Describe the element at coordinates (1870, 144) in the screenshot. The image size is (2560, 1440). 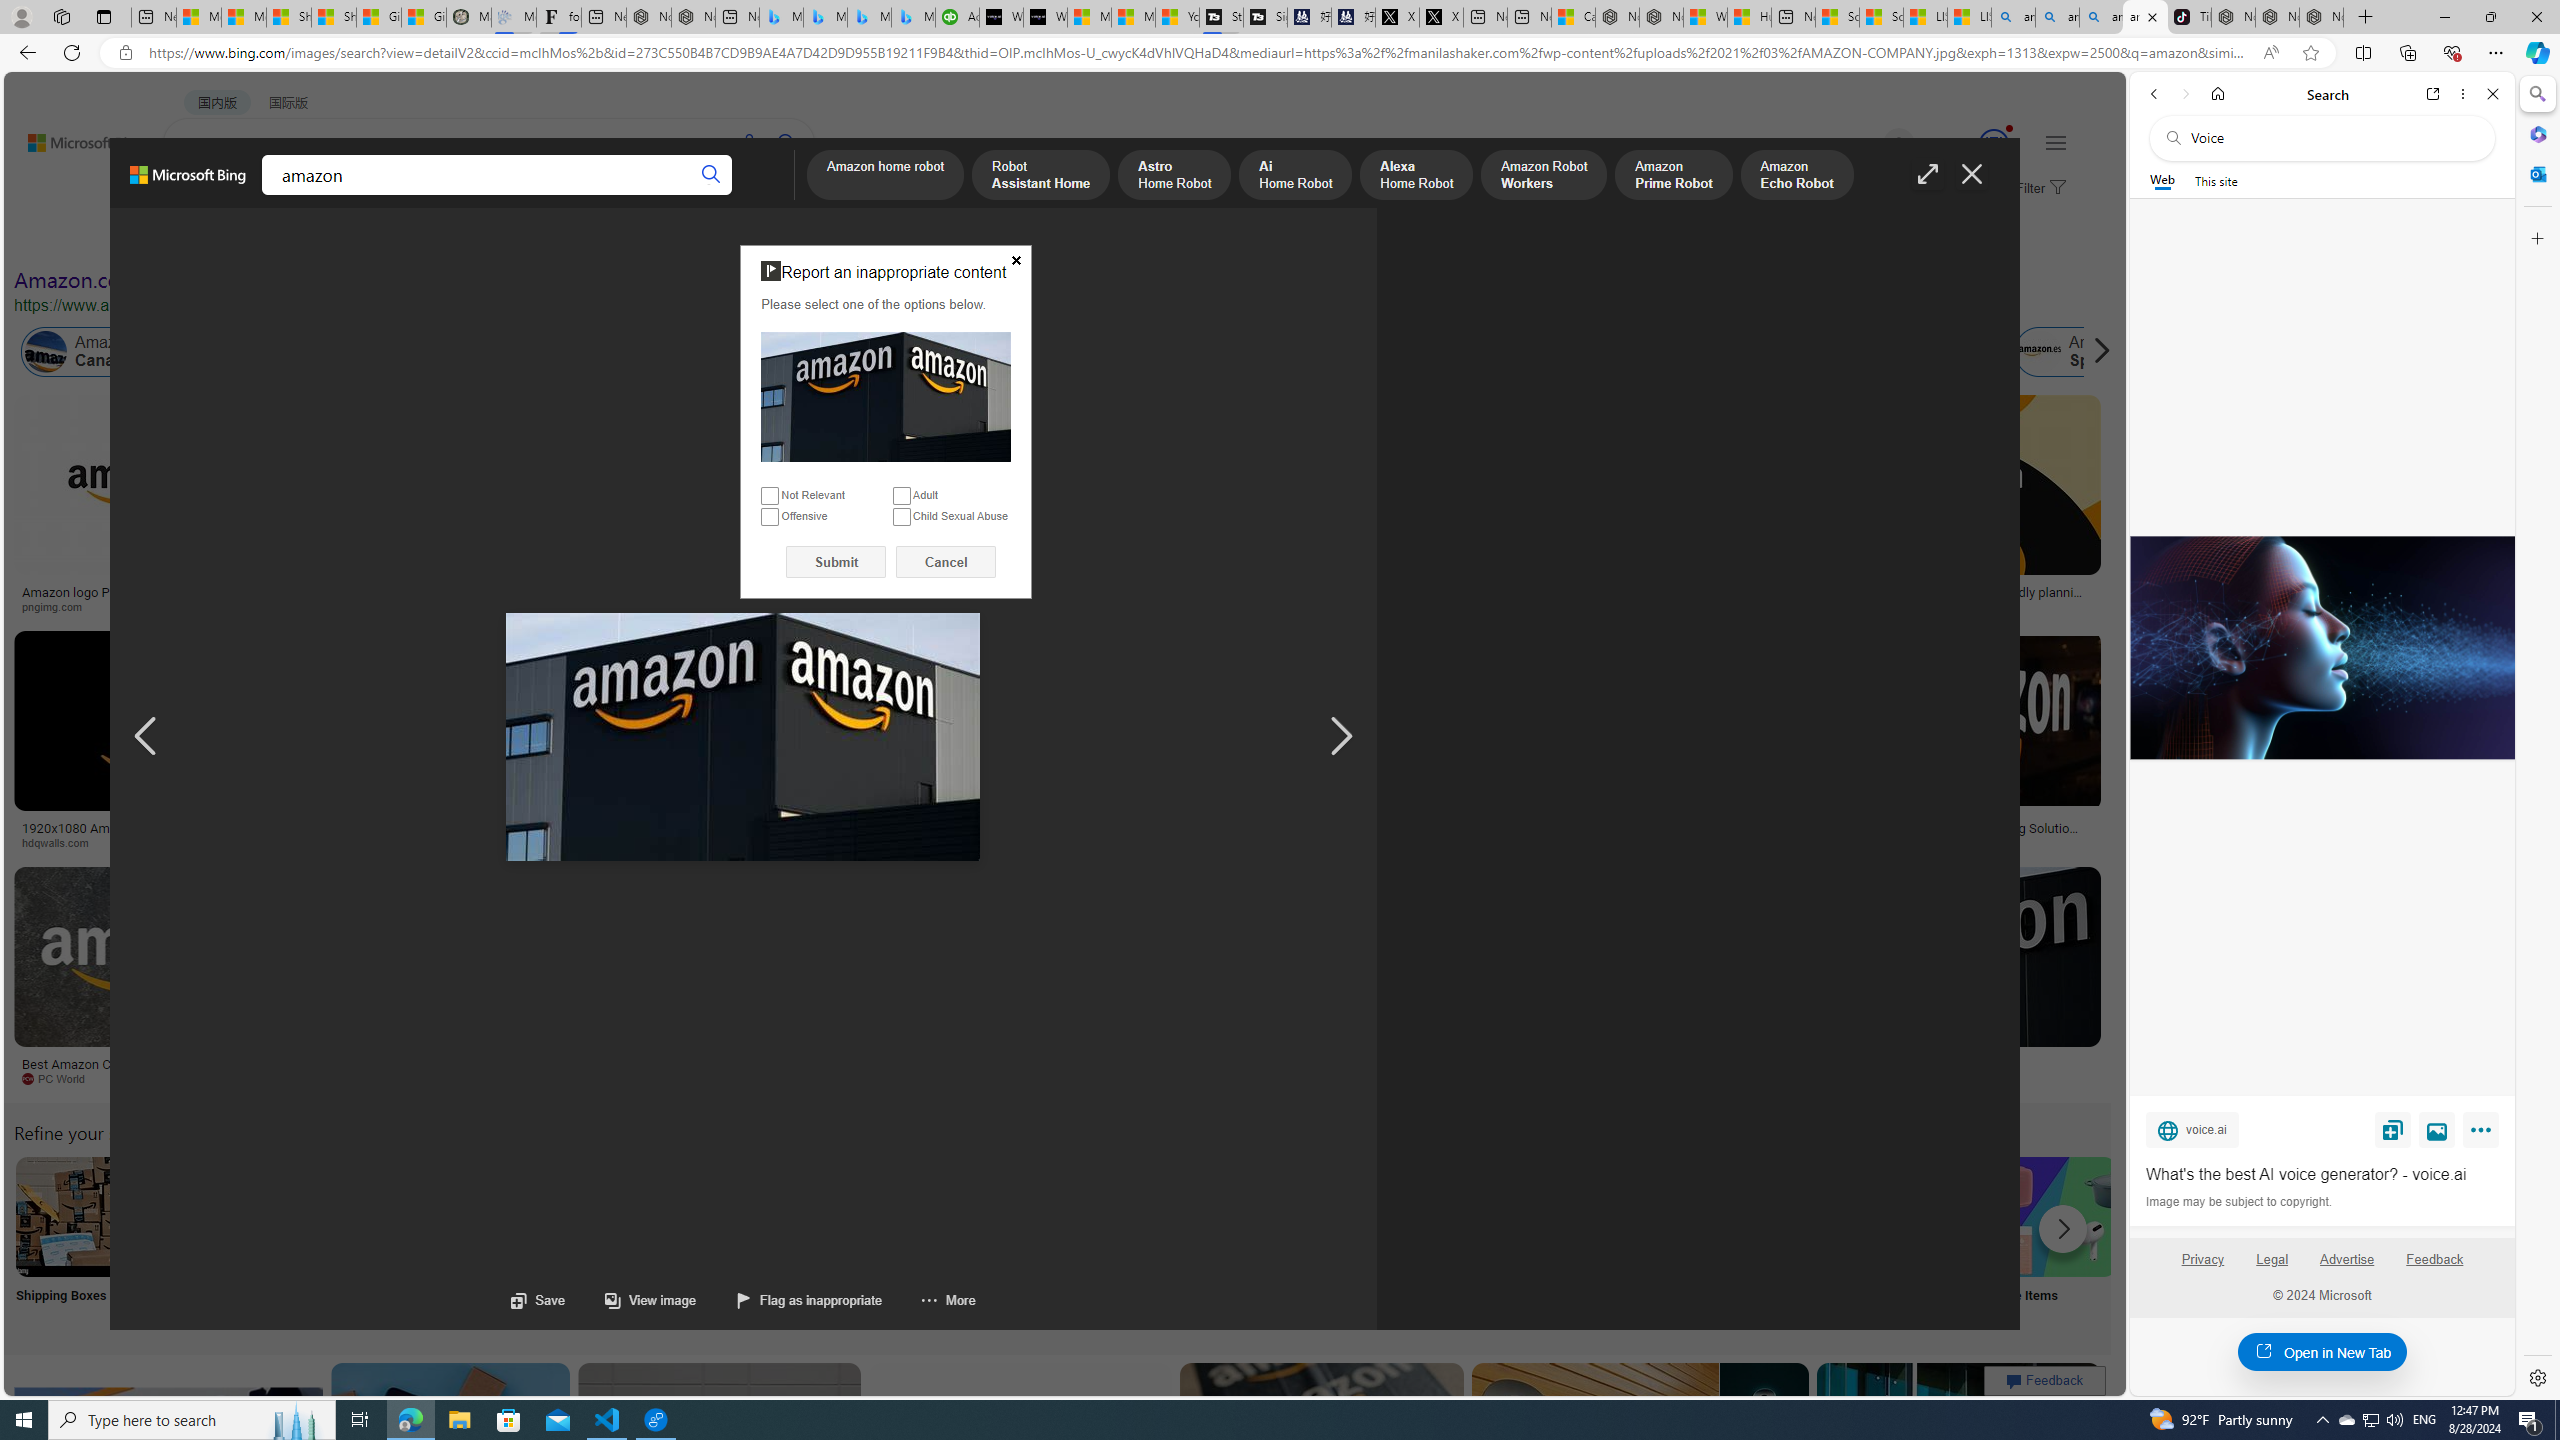
I see `Eugene` at that location.